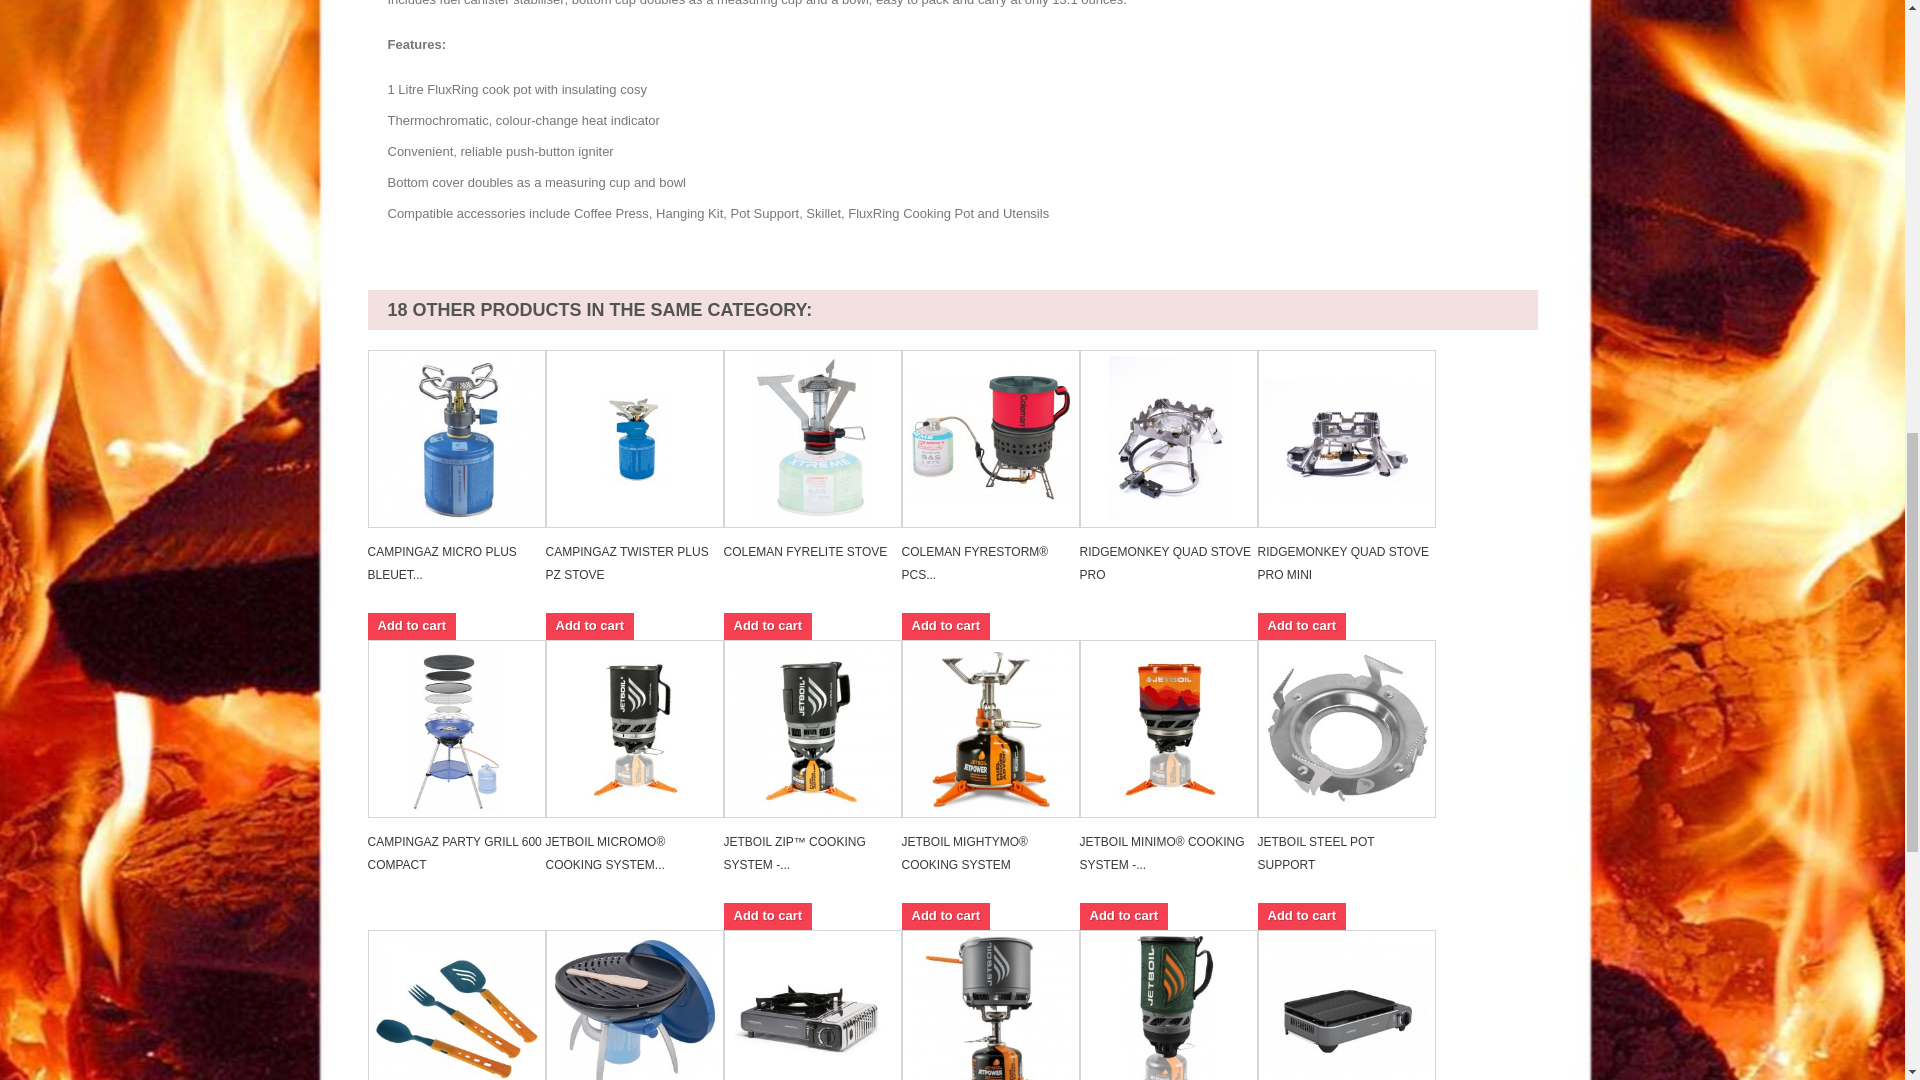  What do you see at coordinates (442, 564) in the screenshot?
I see `CAMPINGAZ MICRO PLUS BLEUET...` at bounding box center [442, 564].